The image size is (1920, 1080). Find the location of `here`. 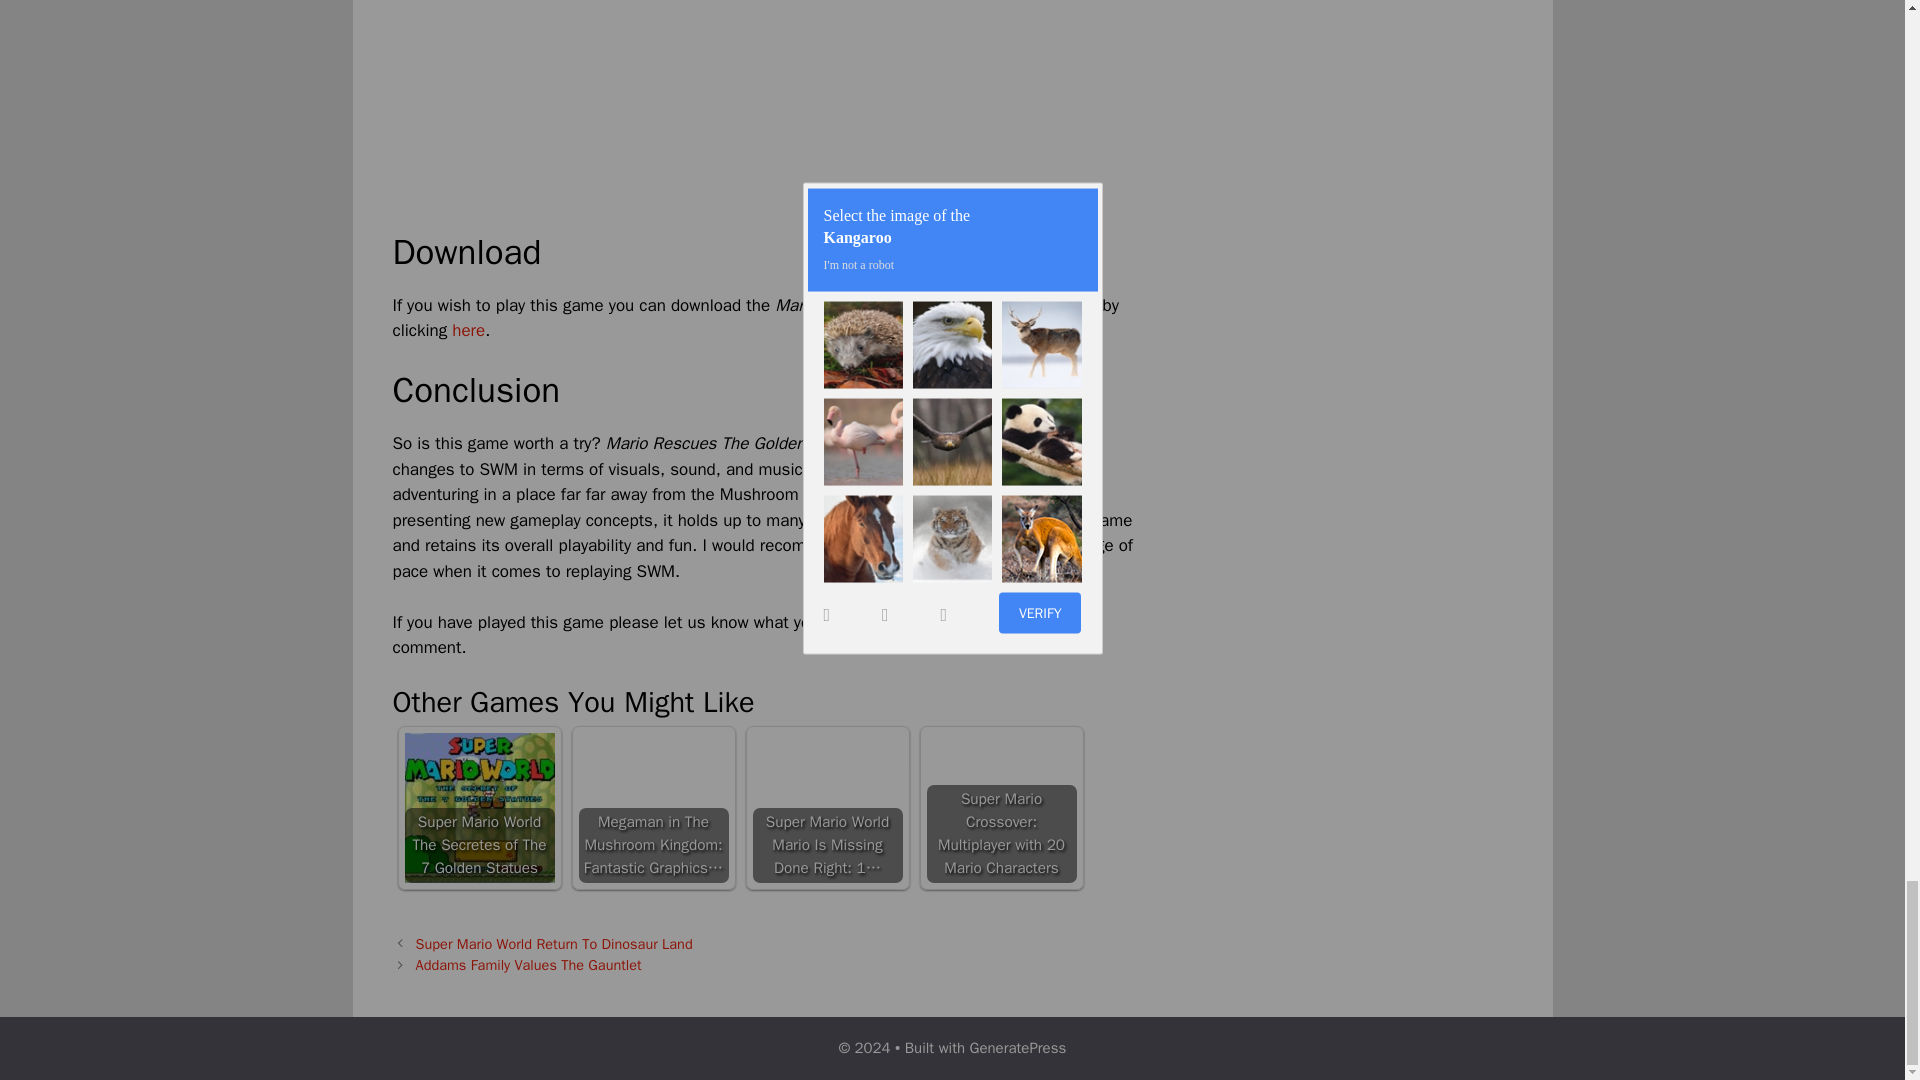

here is located at coordinates (468, 330).